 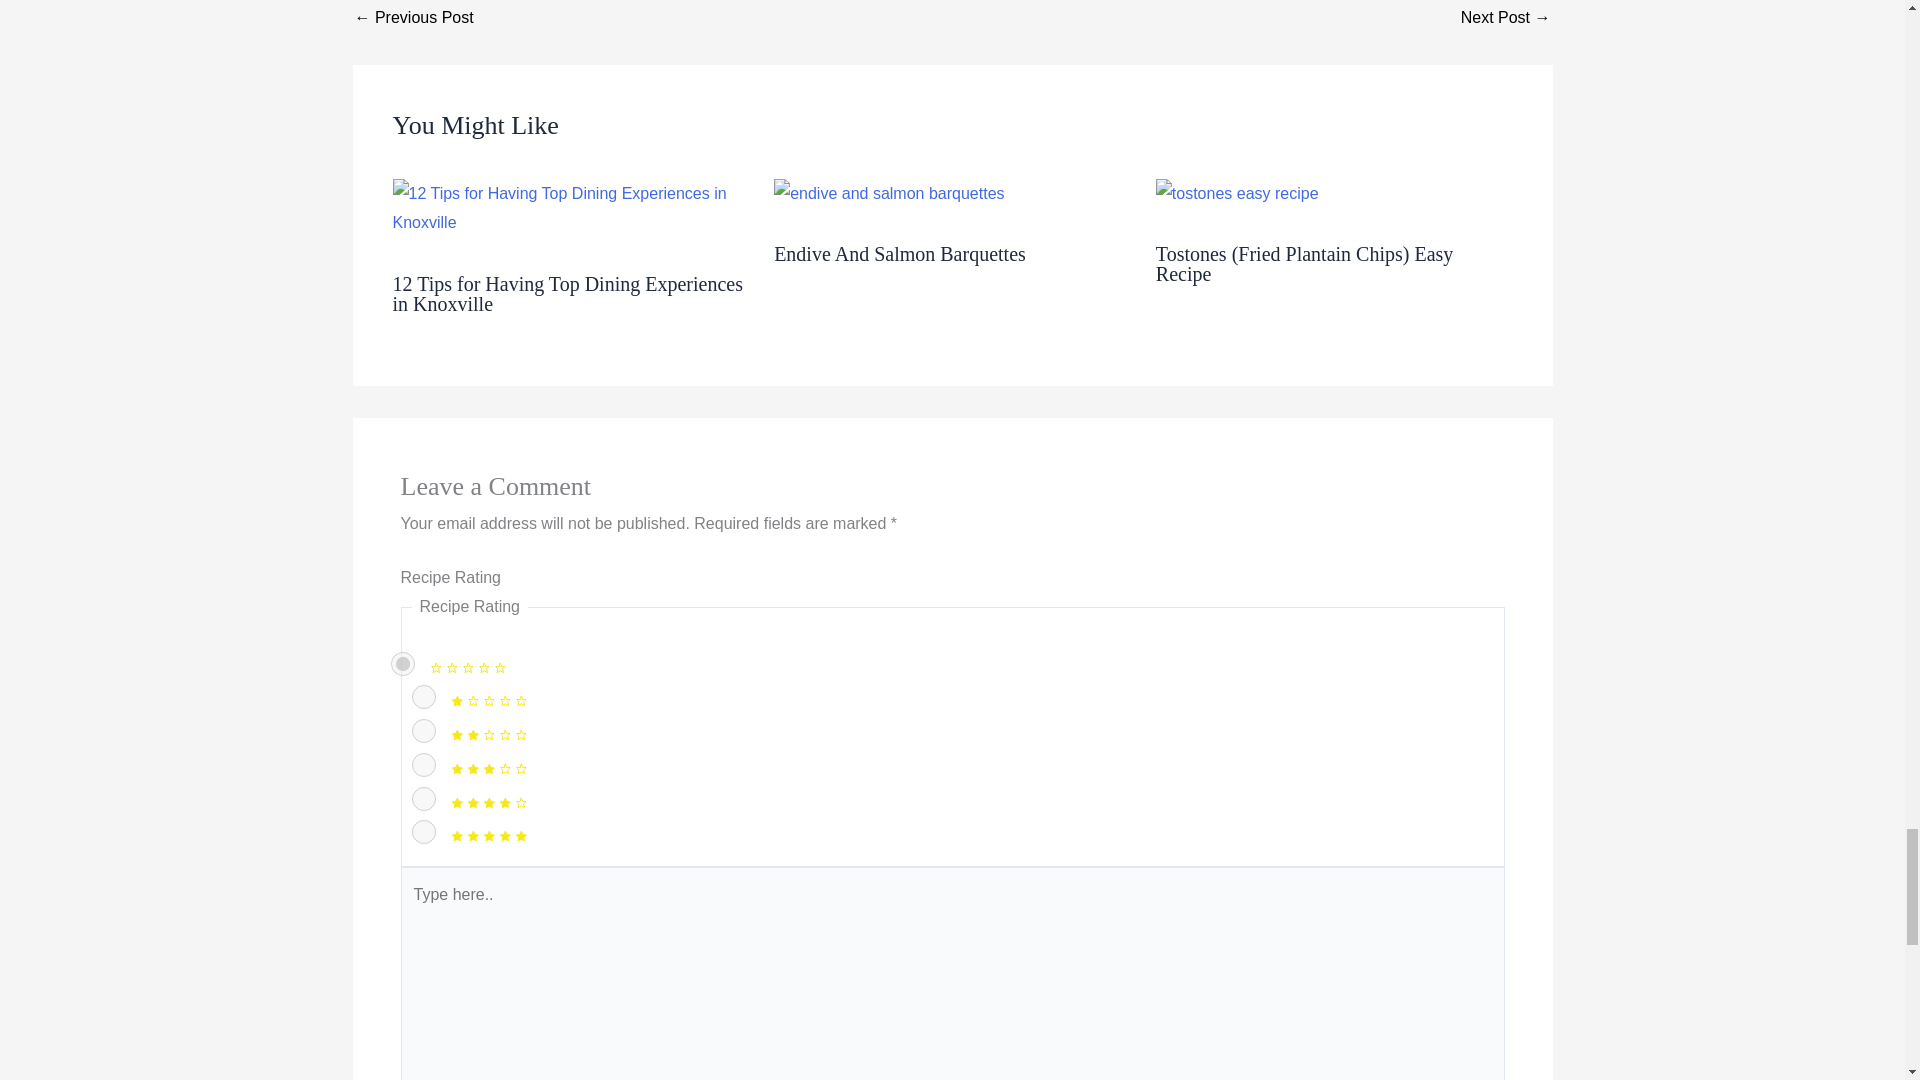 What do you see at coordinates (424, 831) in the screenshot?
I see `5` at bounding box center [424, 831].